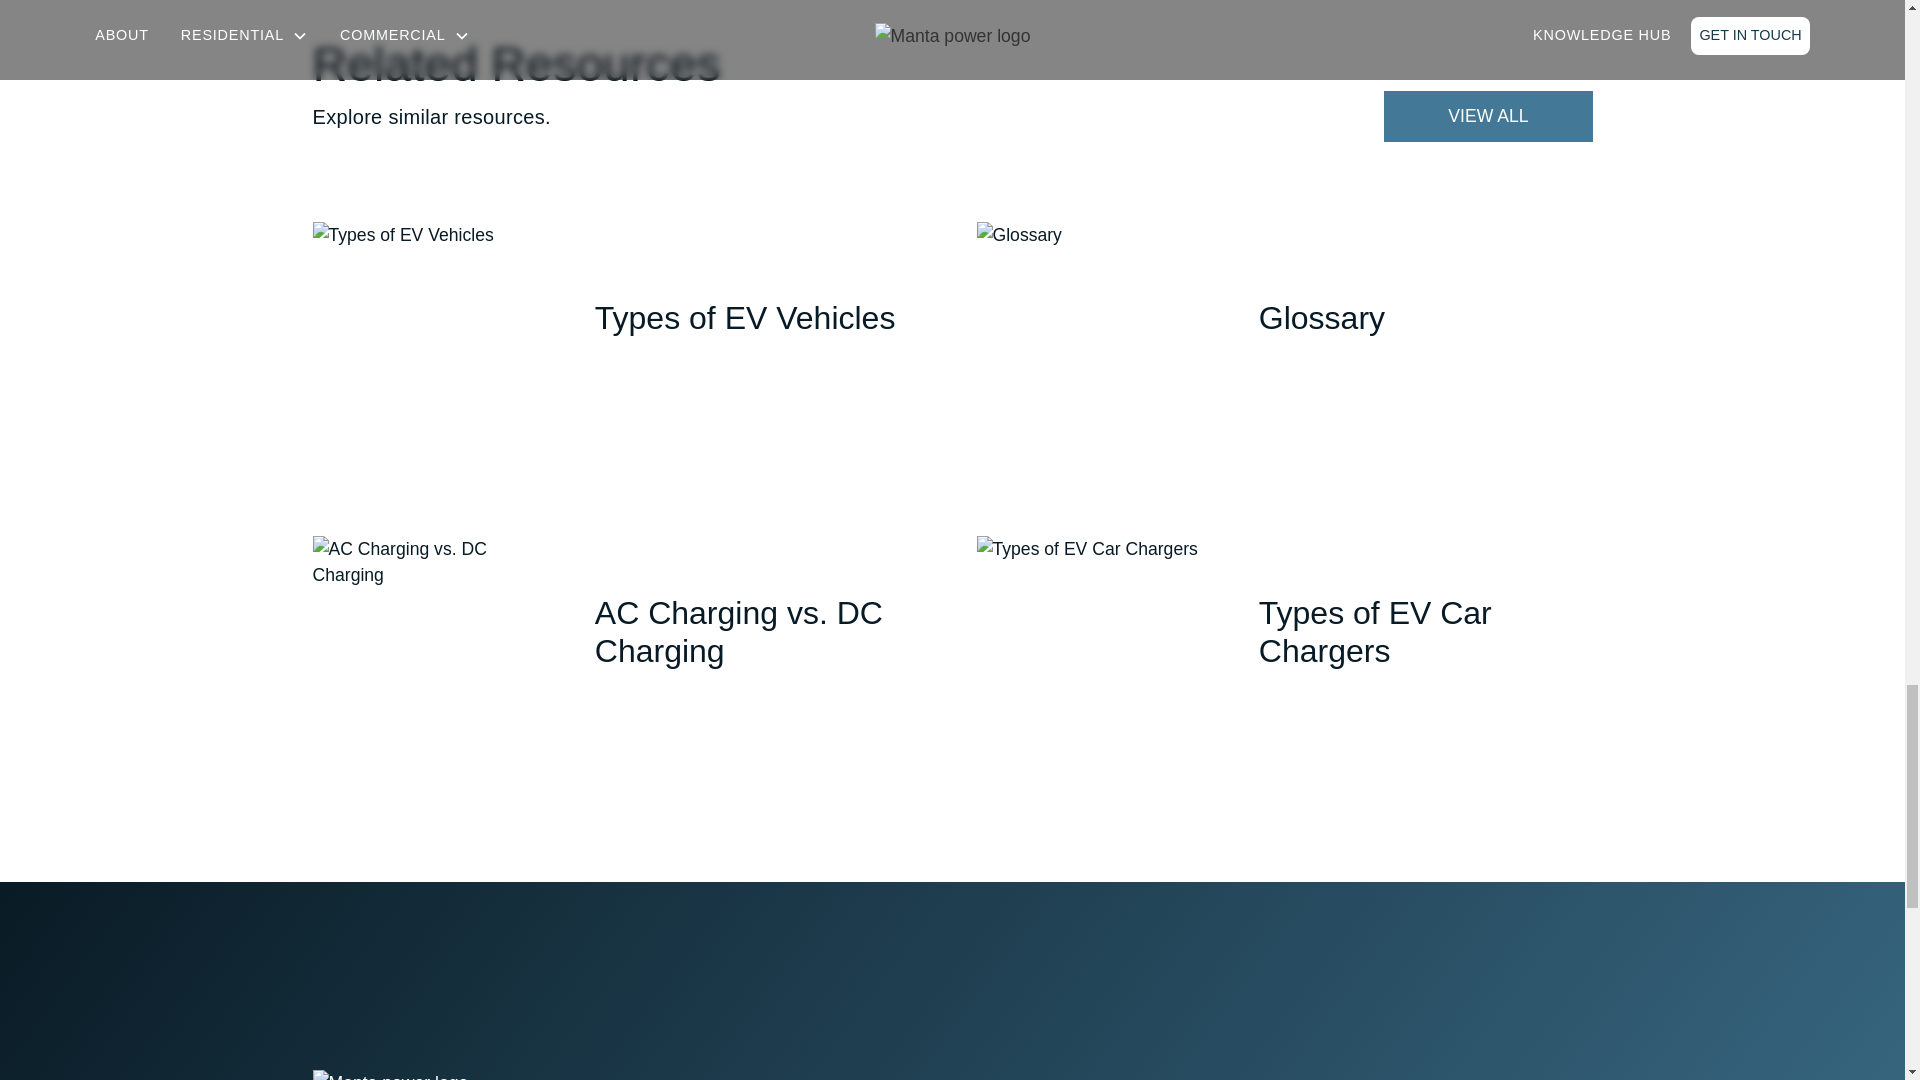  I want to click on Read more, so click(1310, 382).